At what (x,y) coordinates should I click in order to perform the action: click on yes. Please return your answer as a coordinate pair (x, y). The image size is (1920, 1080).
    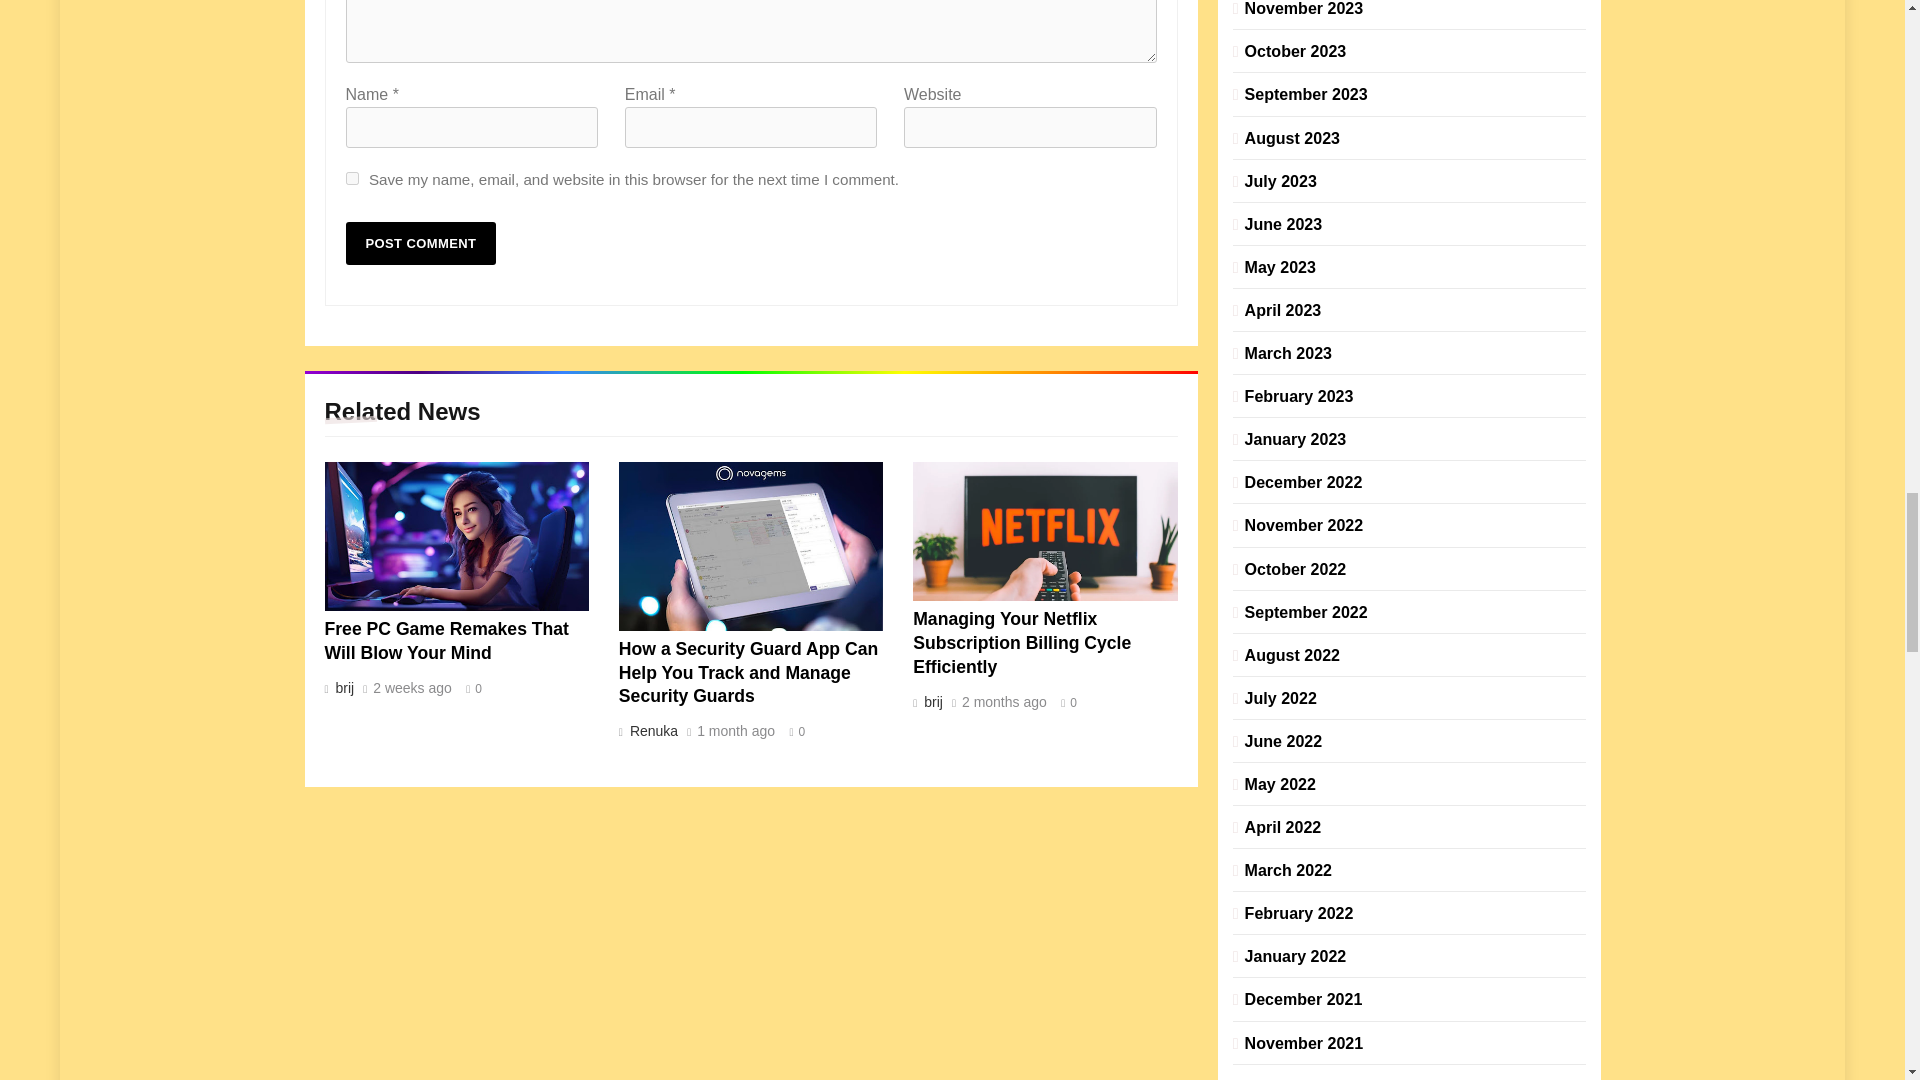
    Looking at the image, I should click on (352, 178).